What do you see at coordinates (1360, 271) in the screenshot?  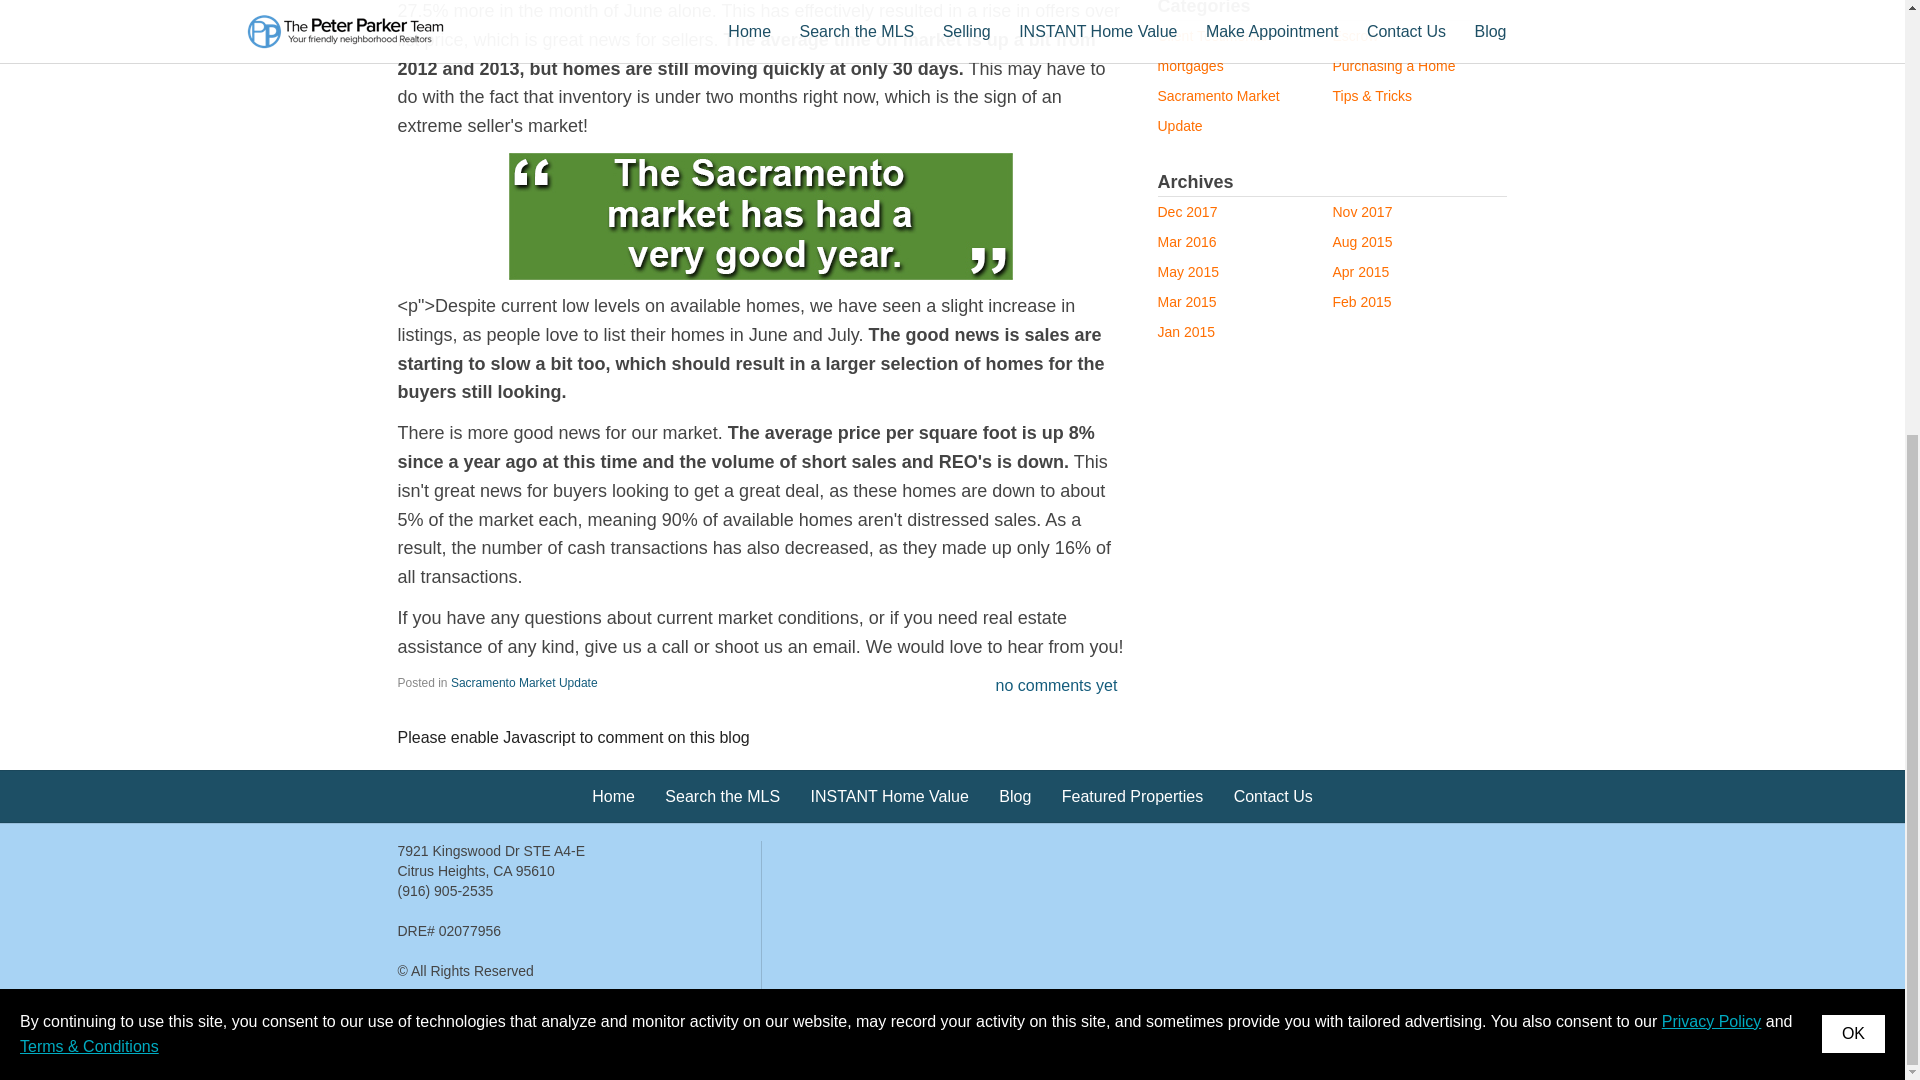 I see `Apr 2015` at bounding box center [1360, 271].